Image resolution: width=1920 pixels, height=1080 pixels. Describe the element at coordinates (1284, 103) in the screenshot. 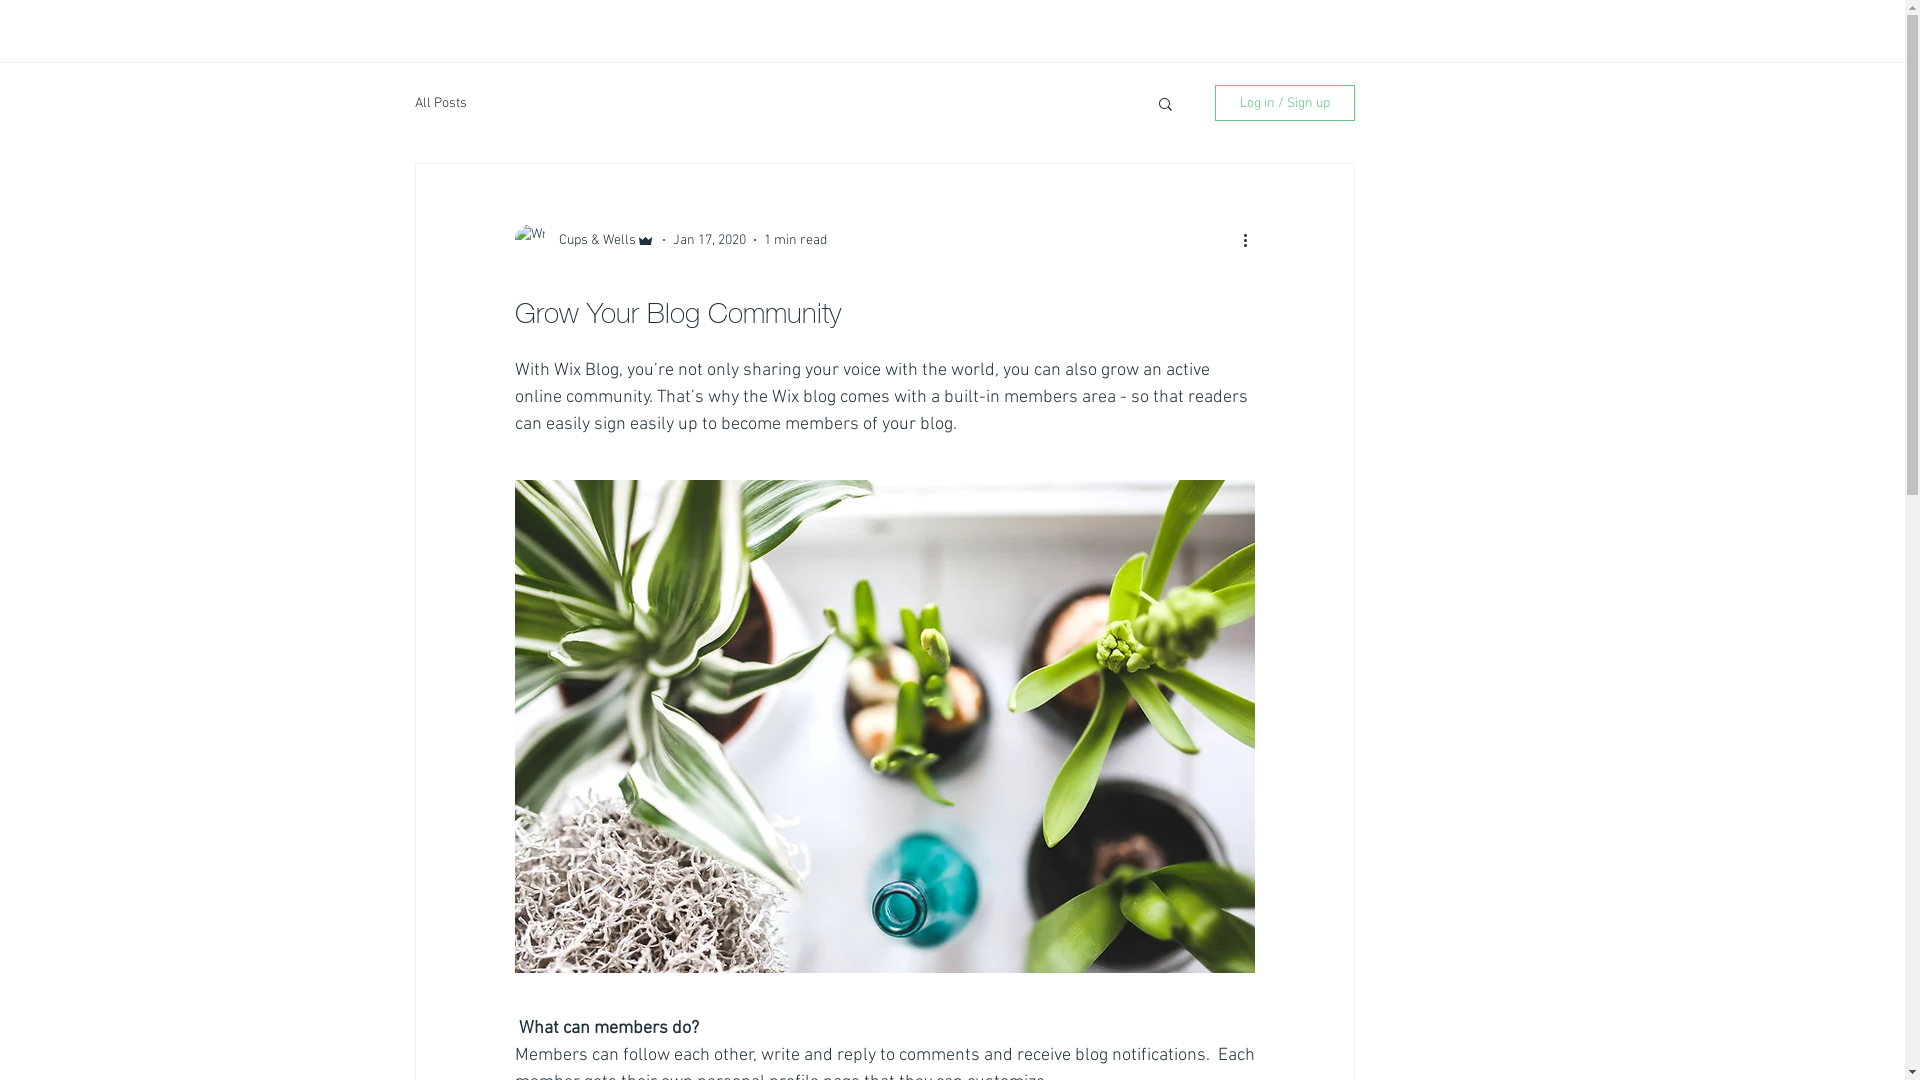

I see `Log in / Sign up` at that location.